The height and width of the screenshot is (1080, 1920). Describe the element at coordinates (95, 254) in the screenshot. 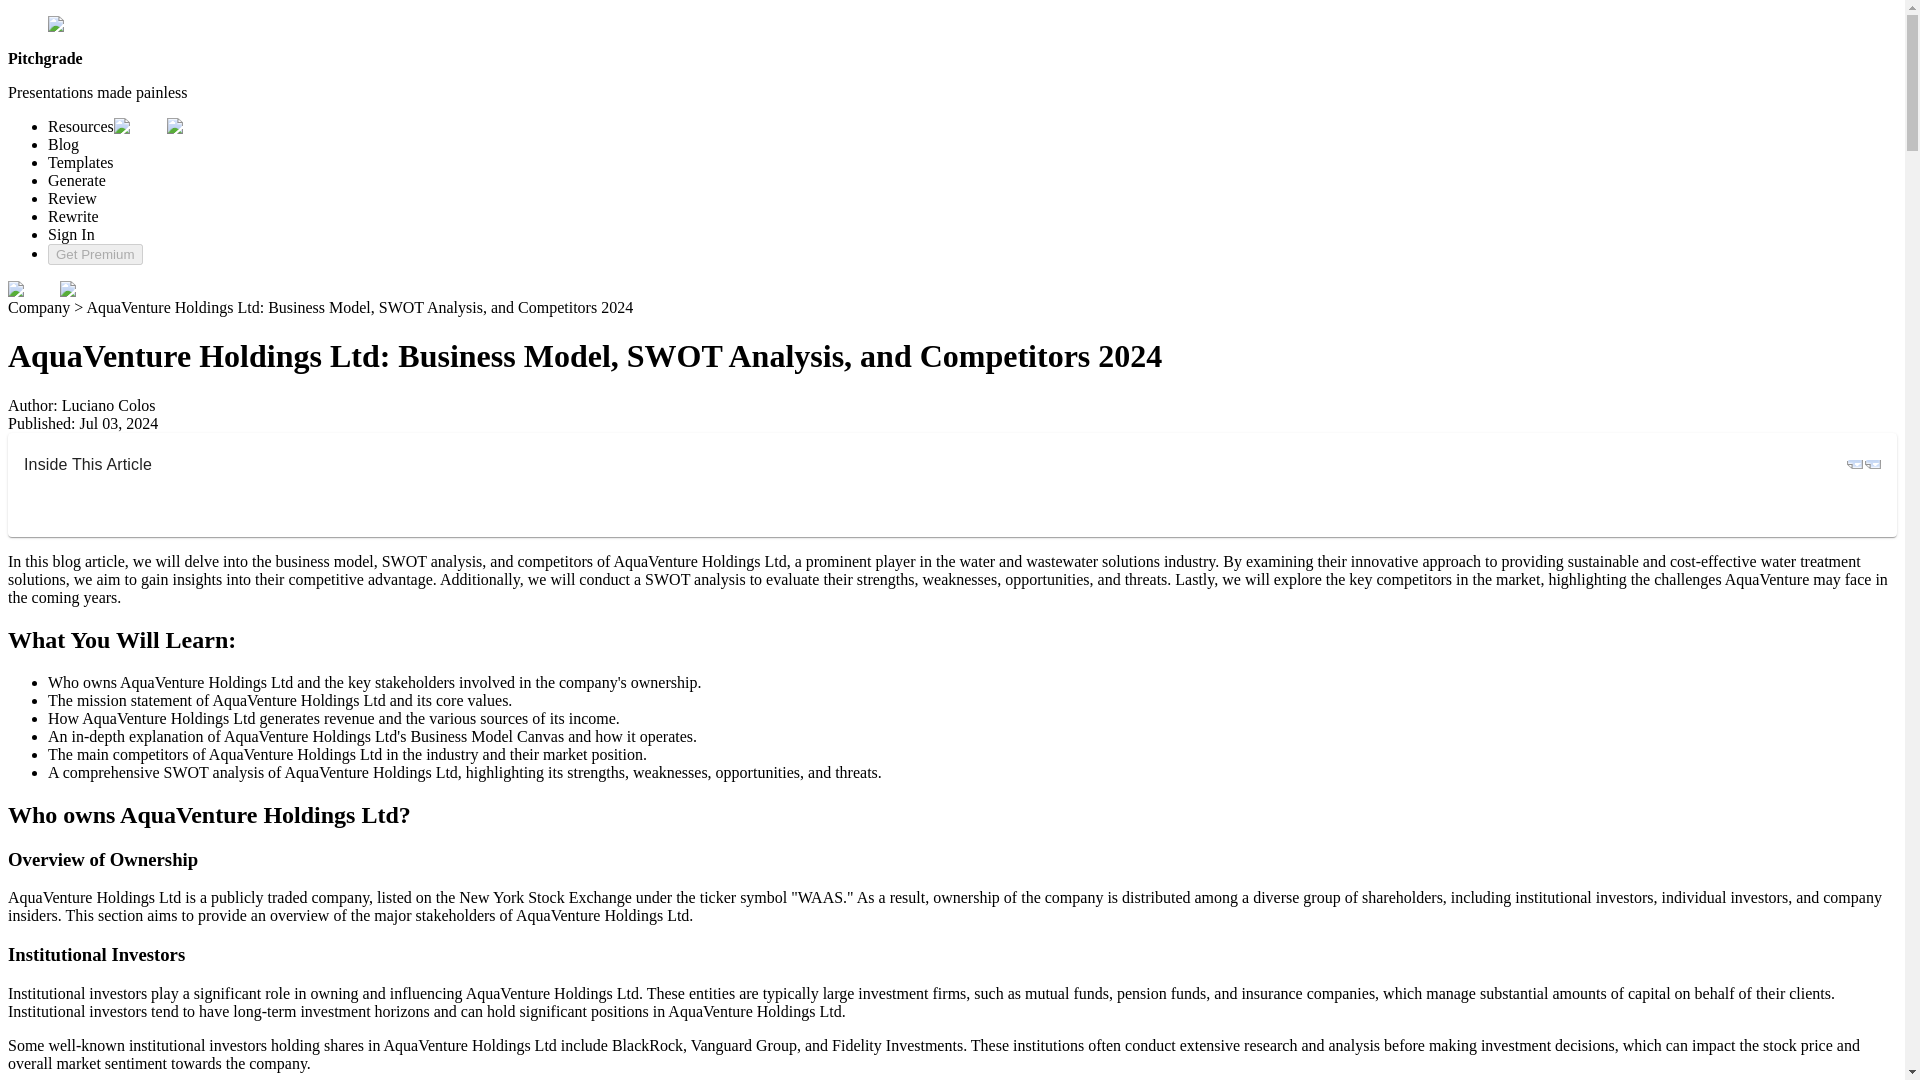

I see `Get Premium` at that location.